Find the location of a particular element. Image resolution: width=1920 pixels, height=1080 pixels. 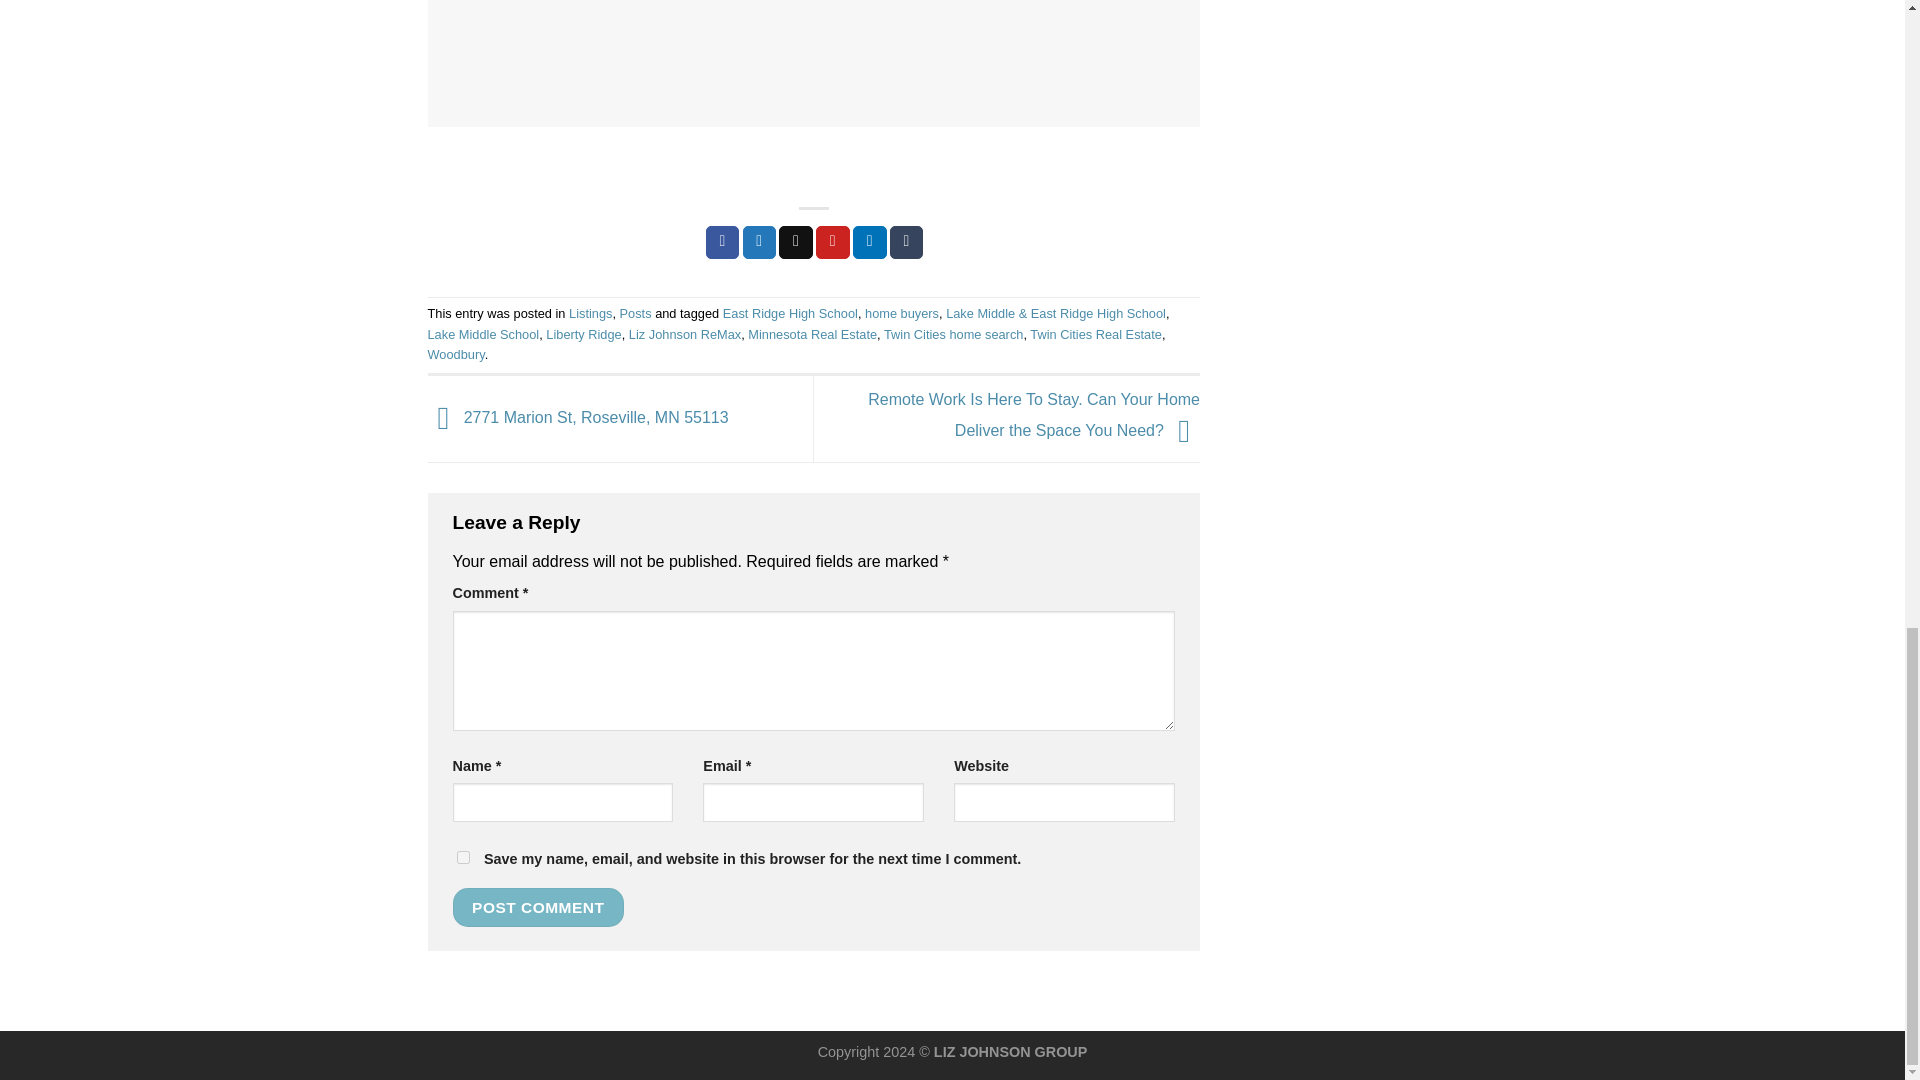

Email to a Friend is located at coordinates (796, 242).